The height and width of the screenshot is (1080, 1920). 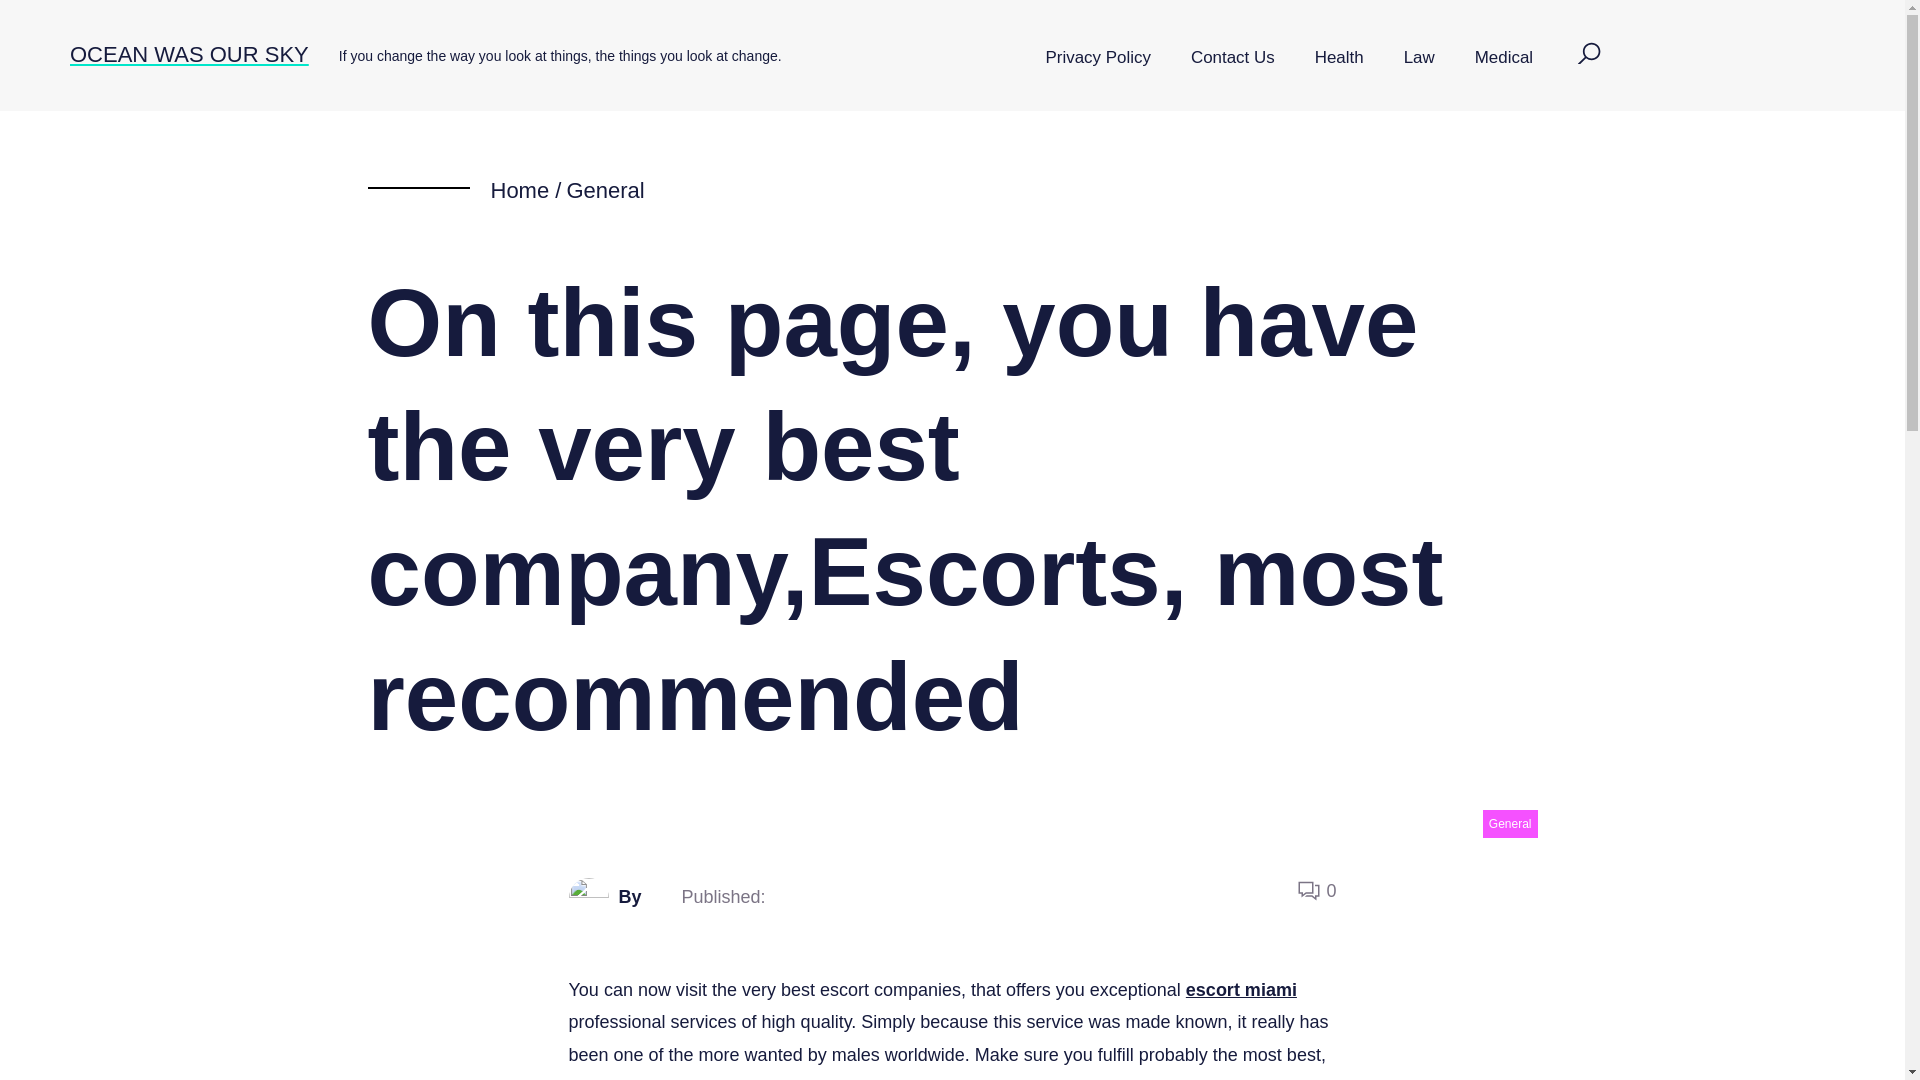 What do you see at coordinates (1510, 824) in the screenshot?
I see `General` at bounding box center [1510, 824].